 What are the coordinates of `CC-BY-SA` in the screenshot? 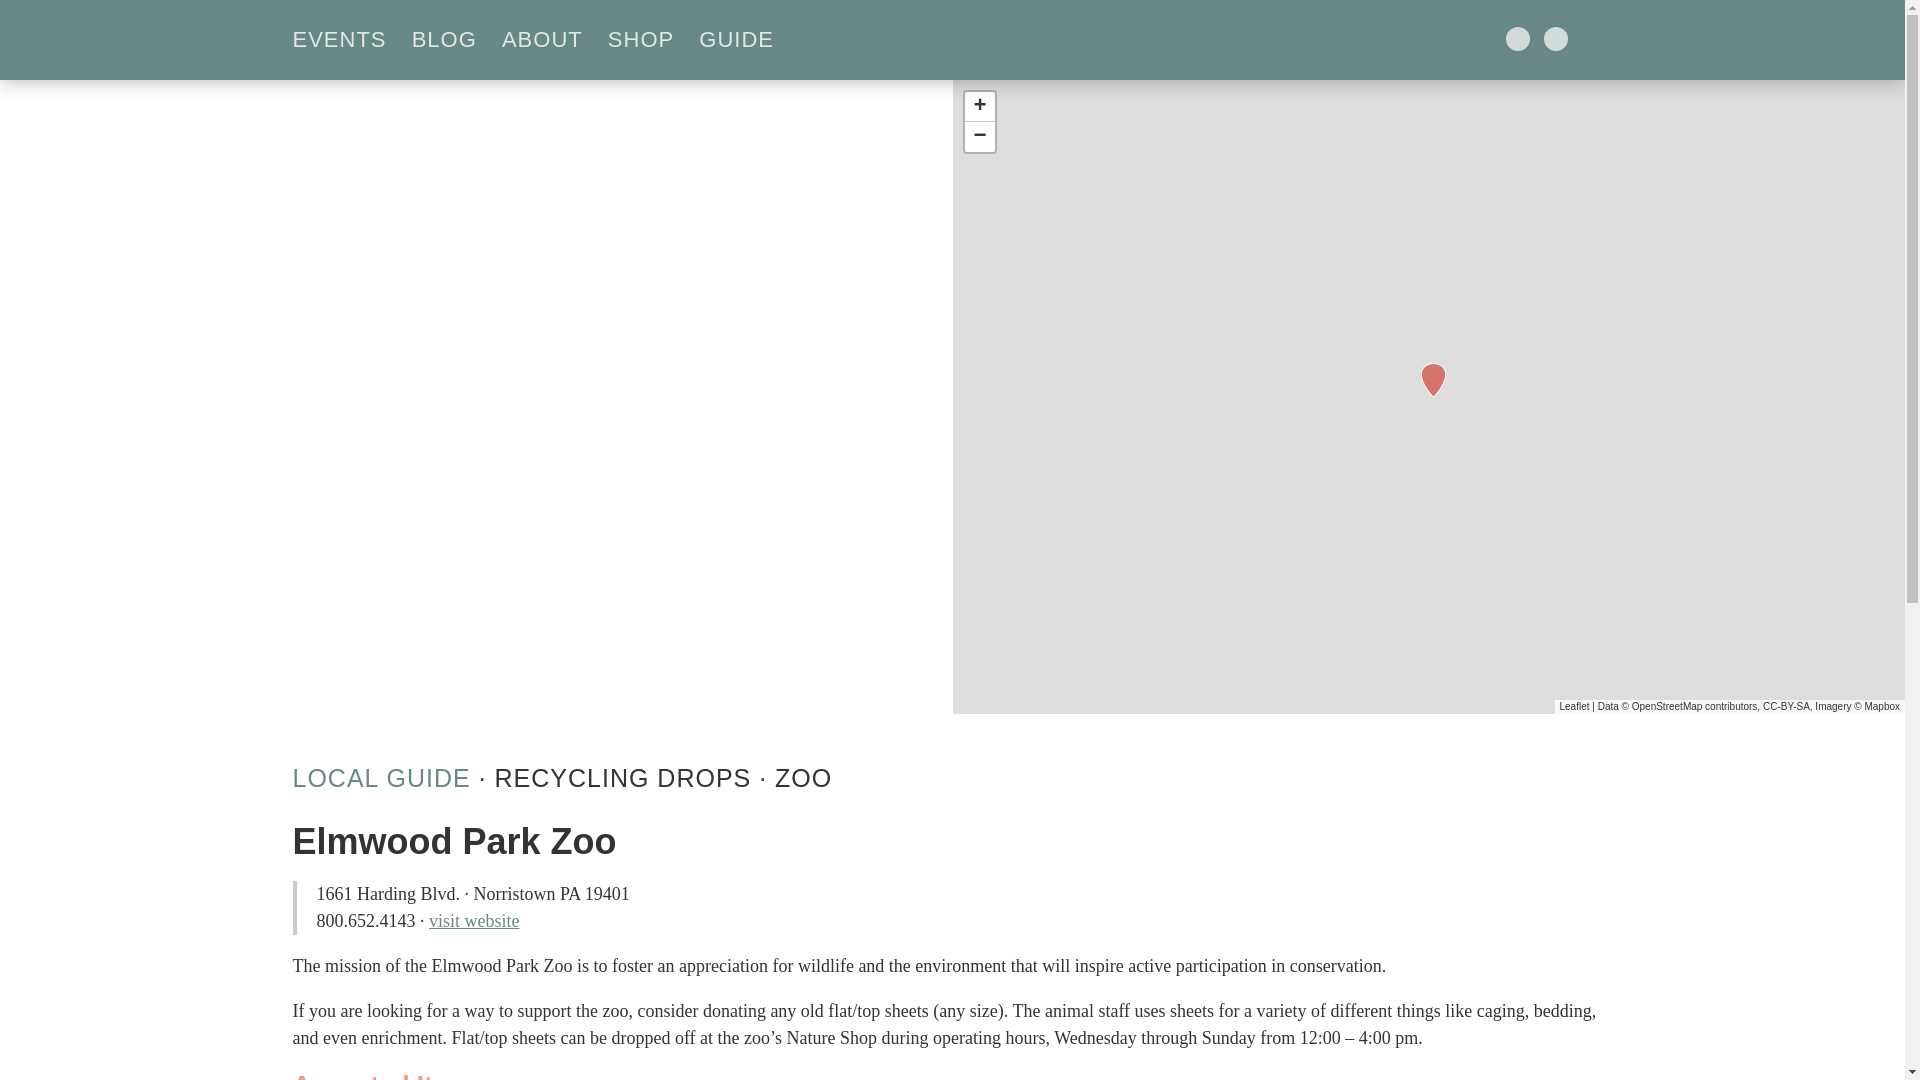 It's located at (1786, 706).